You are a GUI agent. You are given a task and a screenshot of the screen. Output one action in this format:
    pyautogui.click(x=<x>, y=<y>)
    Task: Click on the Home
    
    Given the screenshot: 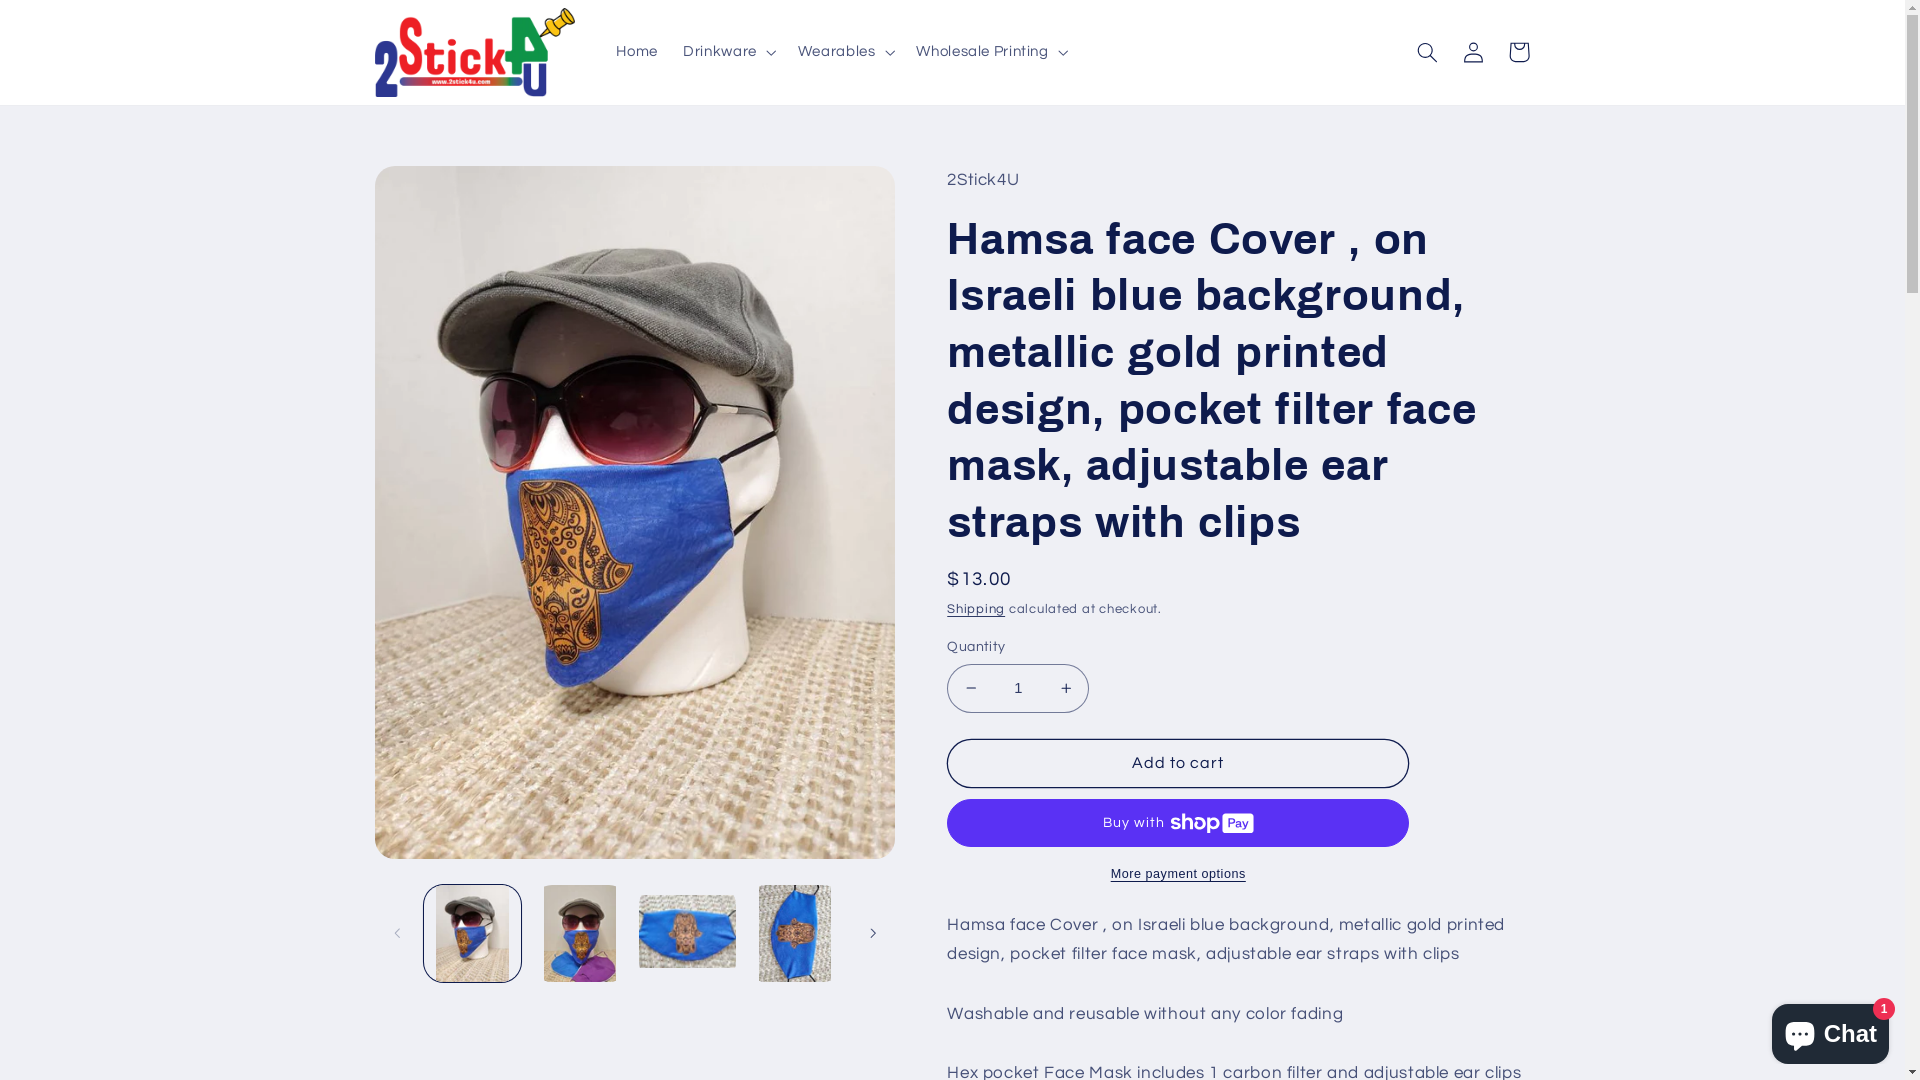 What is the action you would take?
    pyautogui.click(x=638, y=52)
    